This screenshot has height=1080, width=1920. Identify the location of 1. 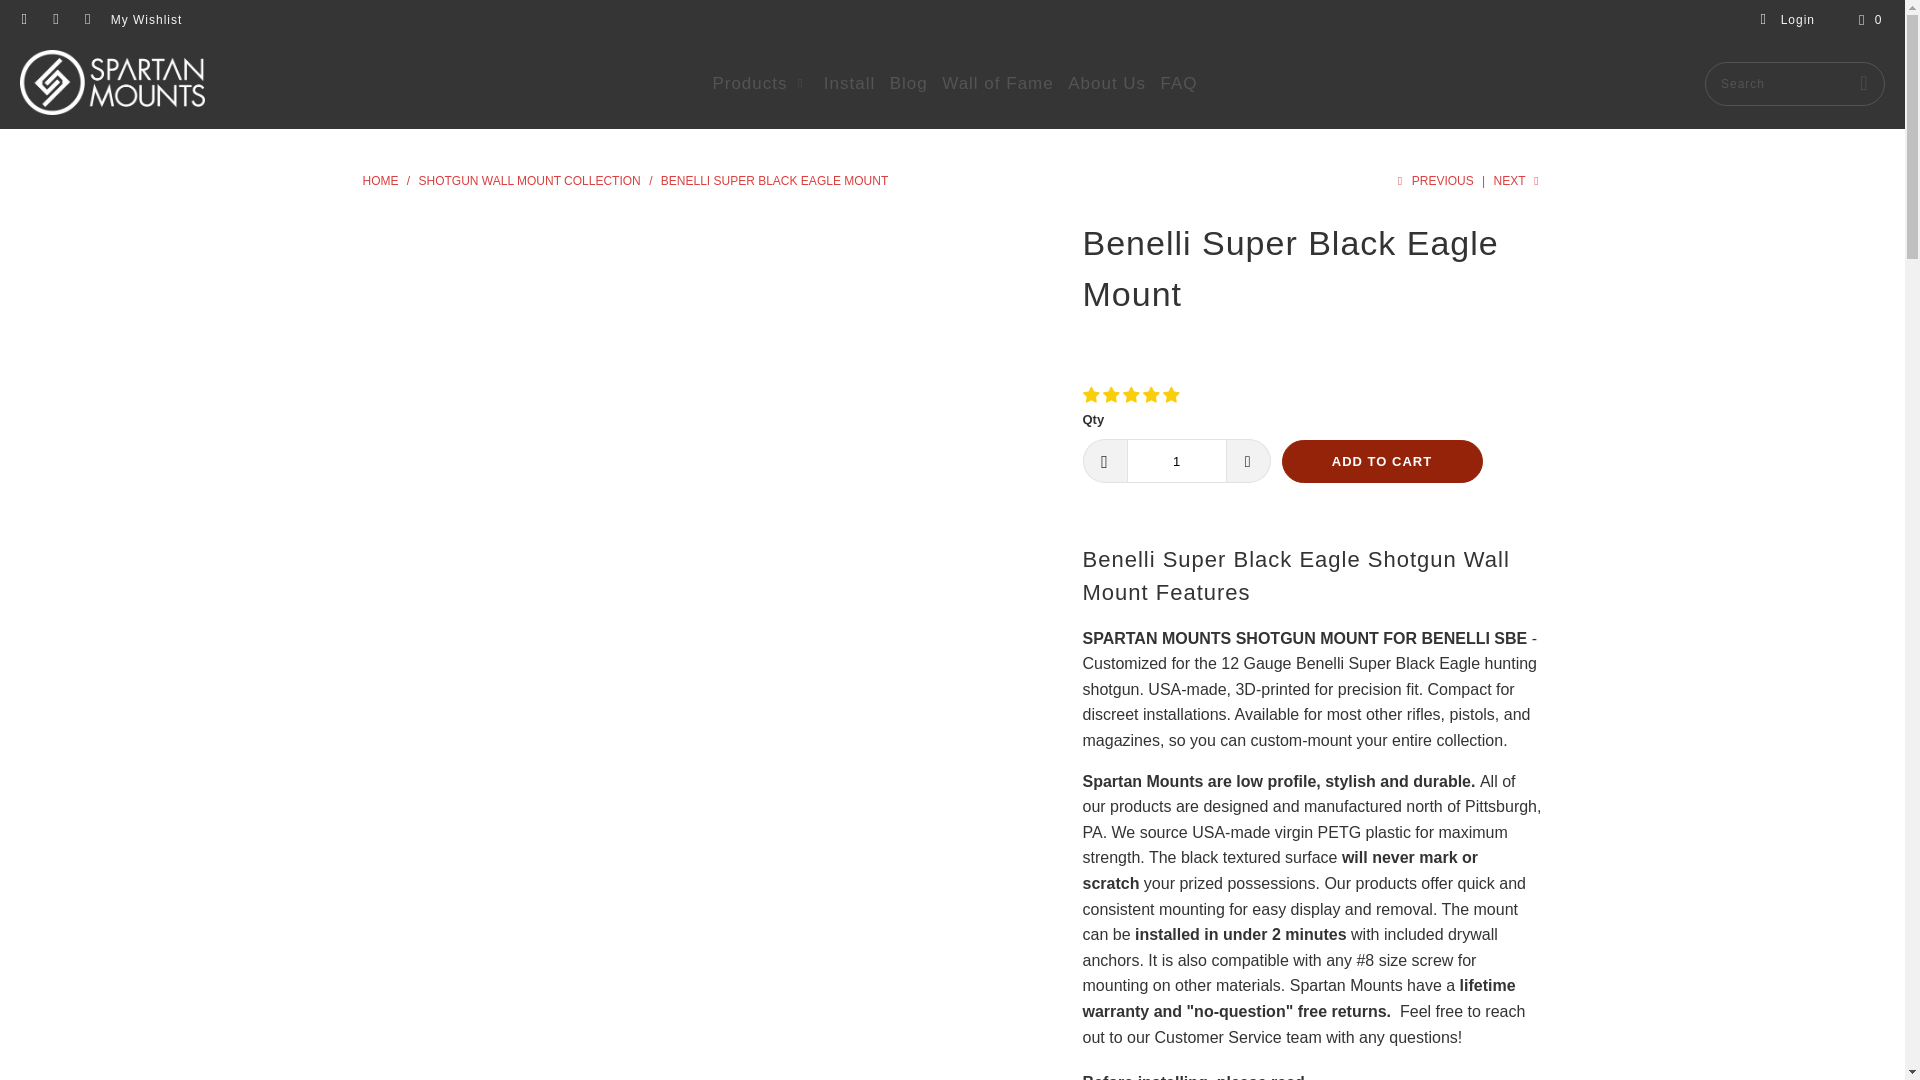
(1176, 460).